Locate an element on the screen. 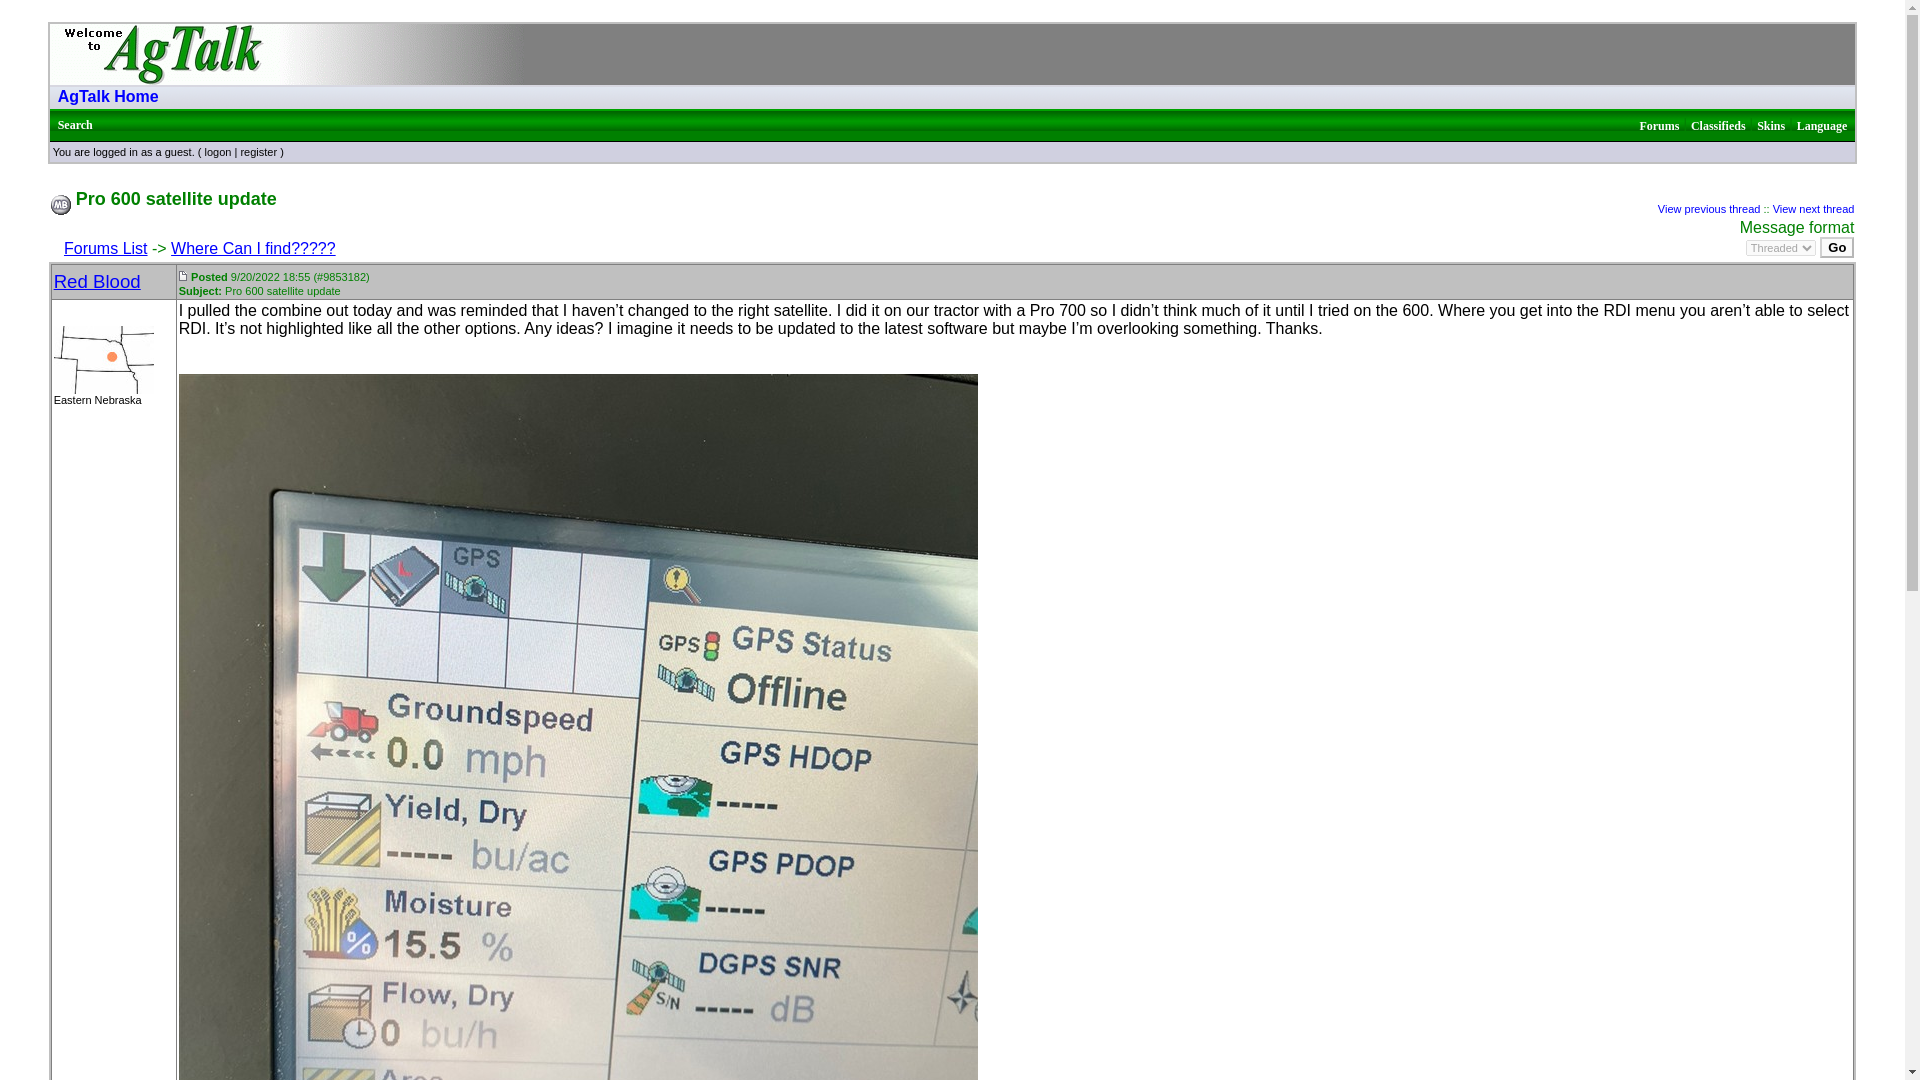 This screenshot has height=1080, width=1920. register is located at coordinates (258, 151).